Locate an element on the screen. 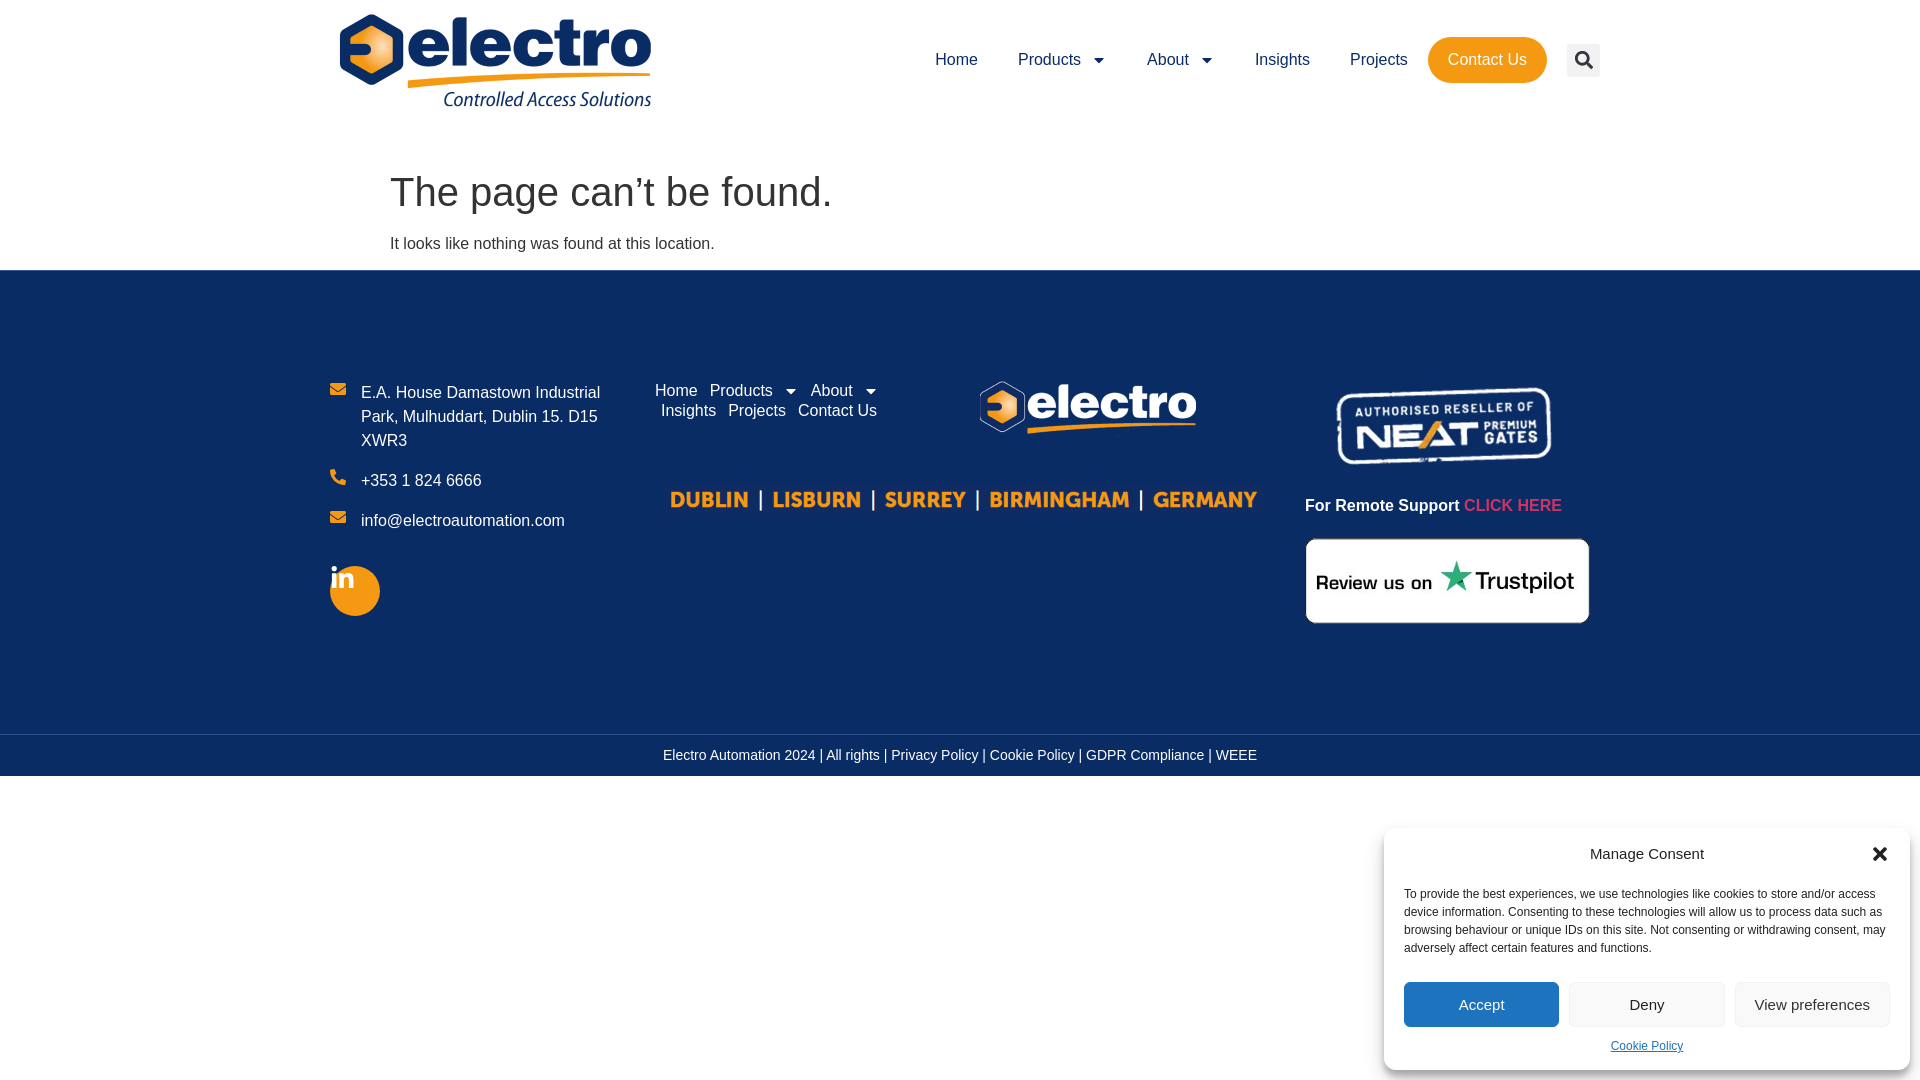  Insights is located at coordinates (1282, 60).